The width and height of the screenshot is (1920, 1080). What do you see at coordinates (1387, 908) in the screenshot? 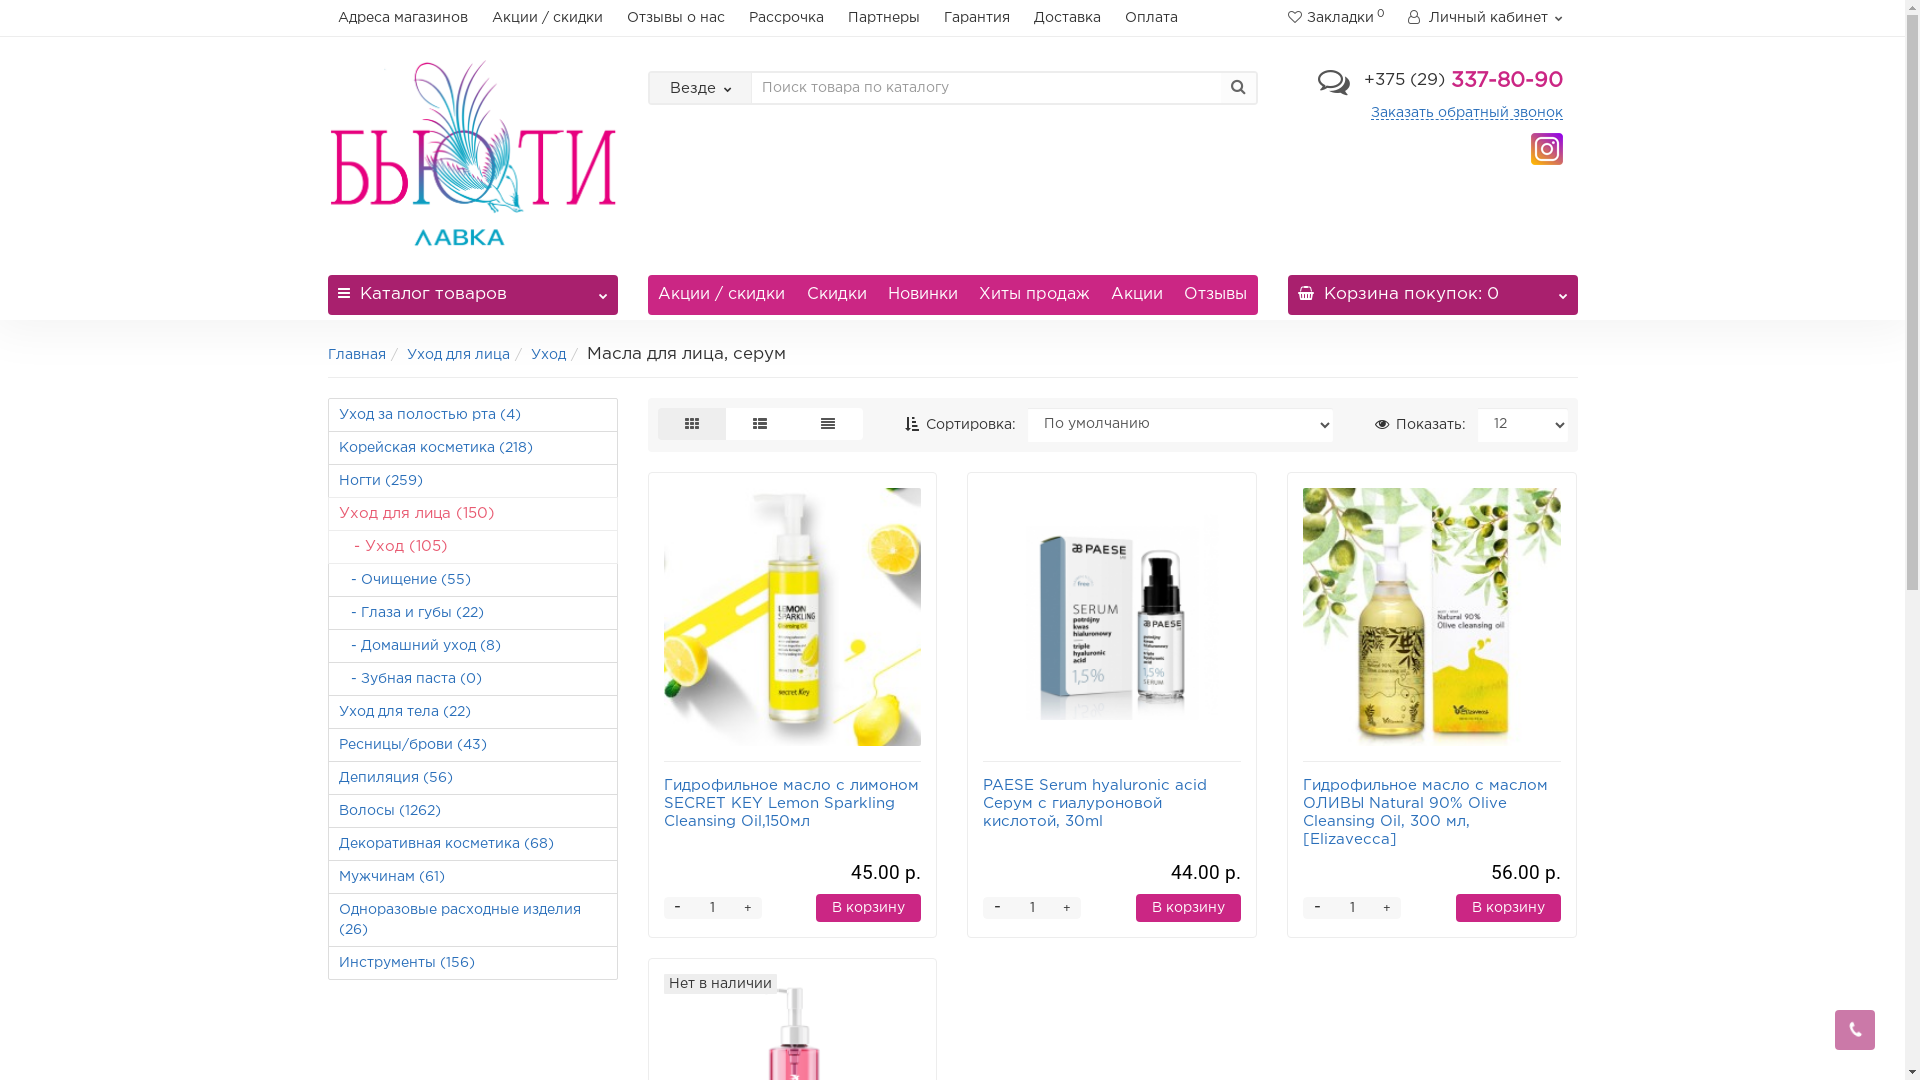
I see `+` at bounding box center [1387, 908].